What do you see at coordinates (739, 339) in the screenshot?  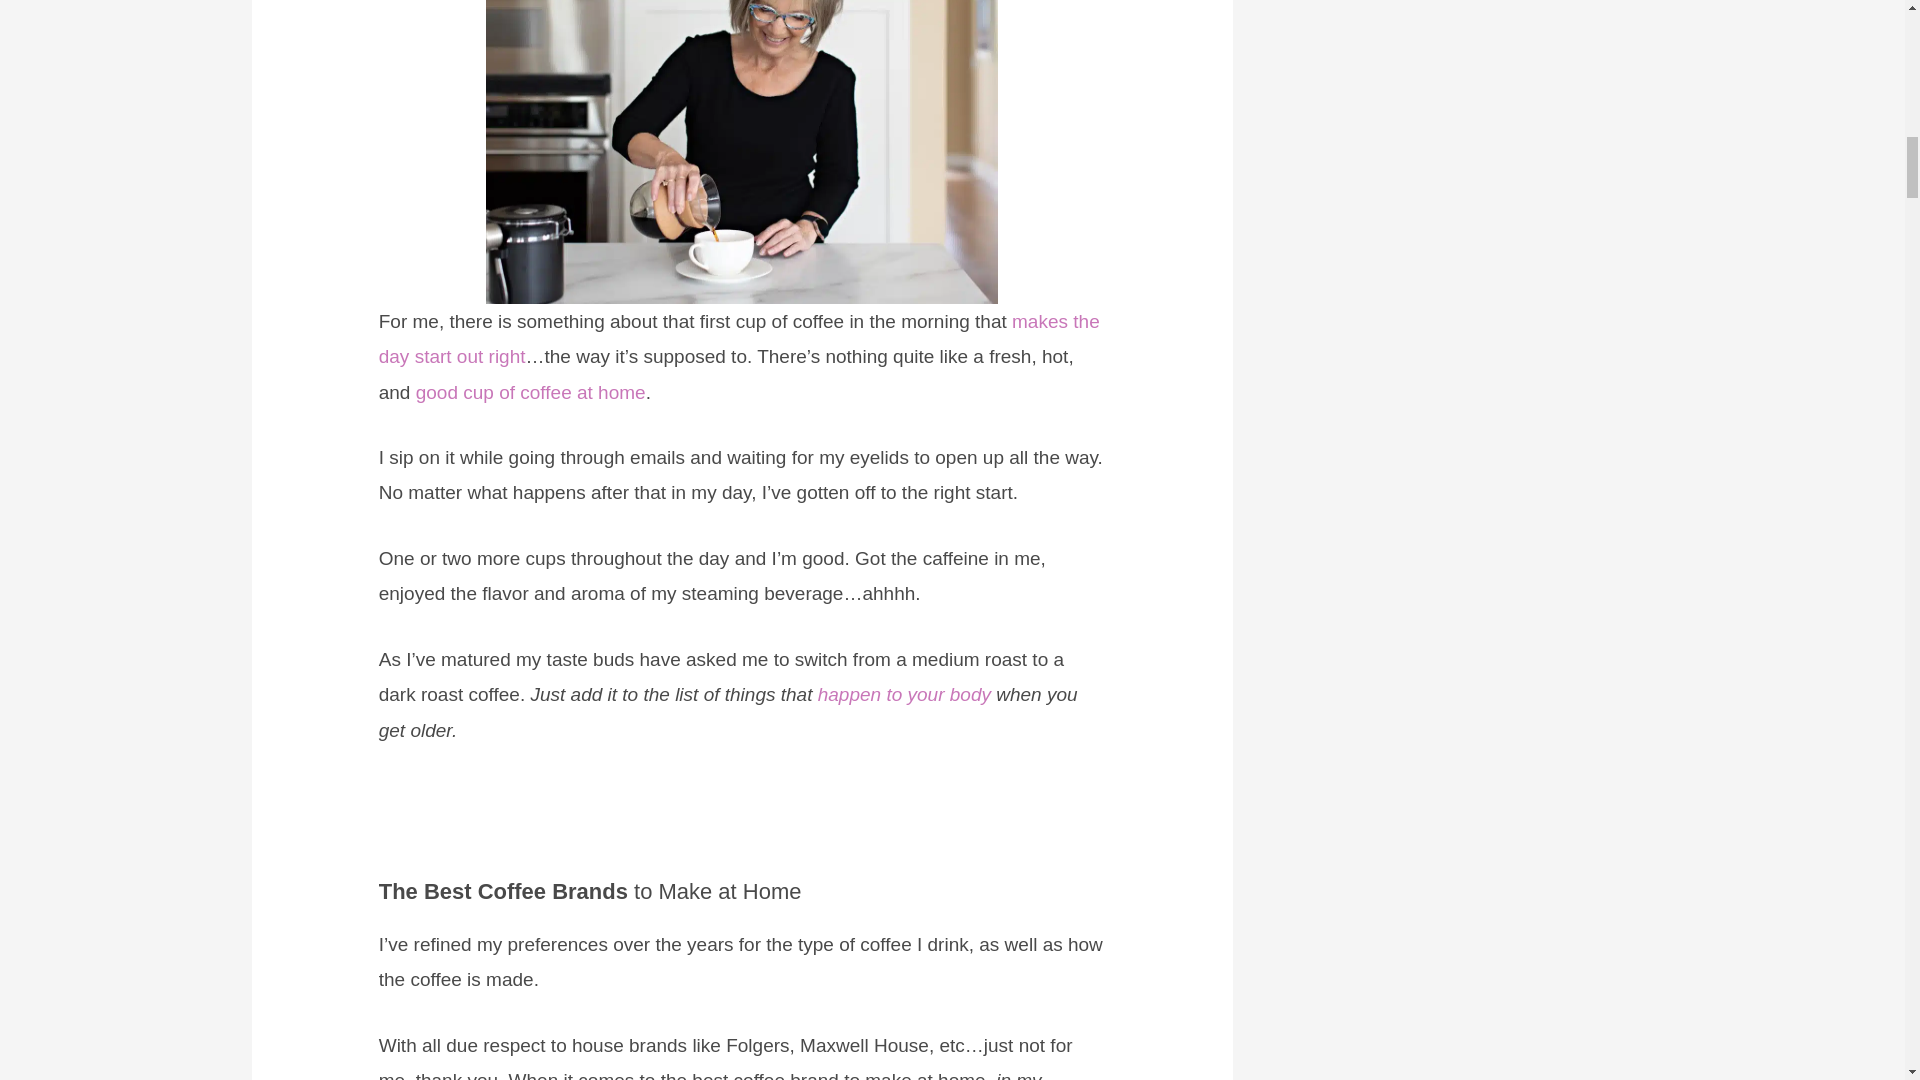 I see `makes the day start out right` at bounding box center [739, 339].